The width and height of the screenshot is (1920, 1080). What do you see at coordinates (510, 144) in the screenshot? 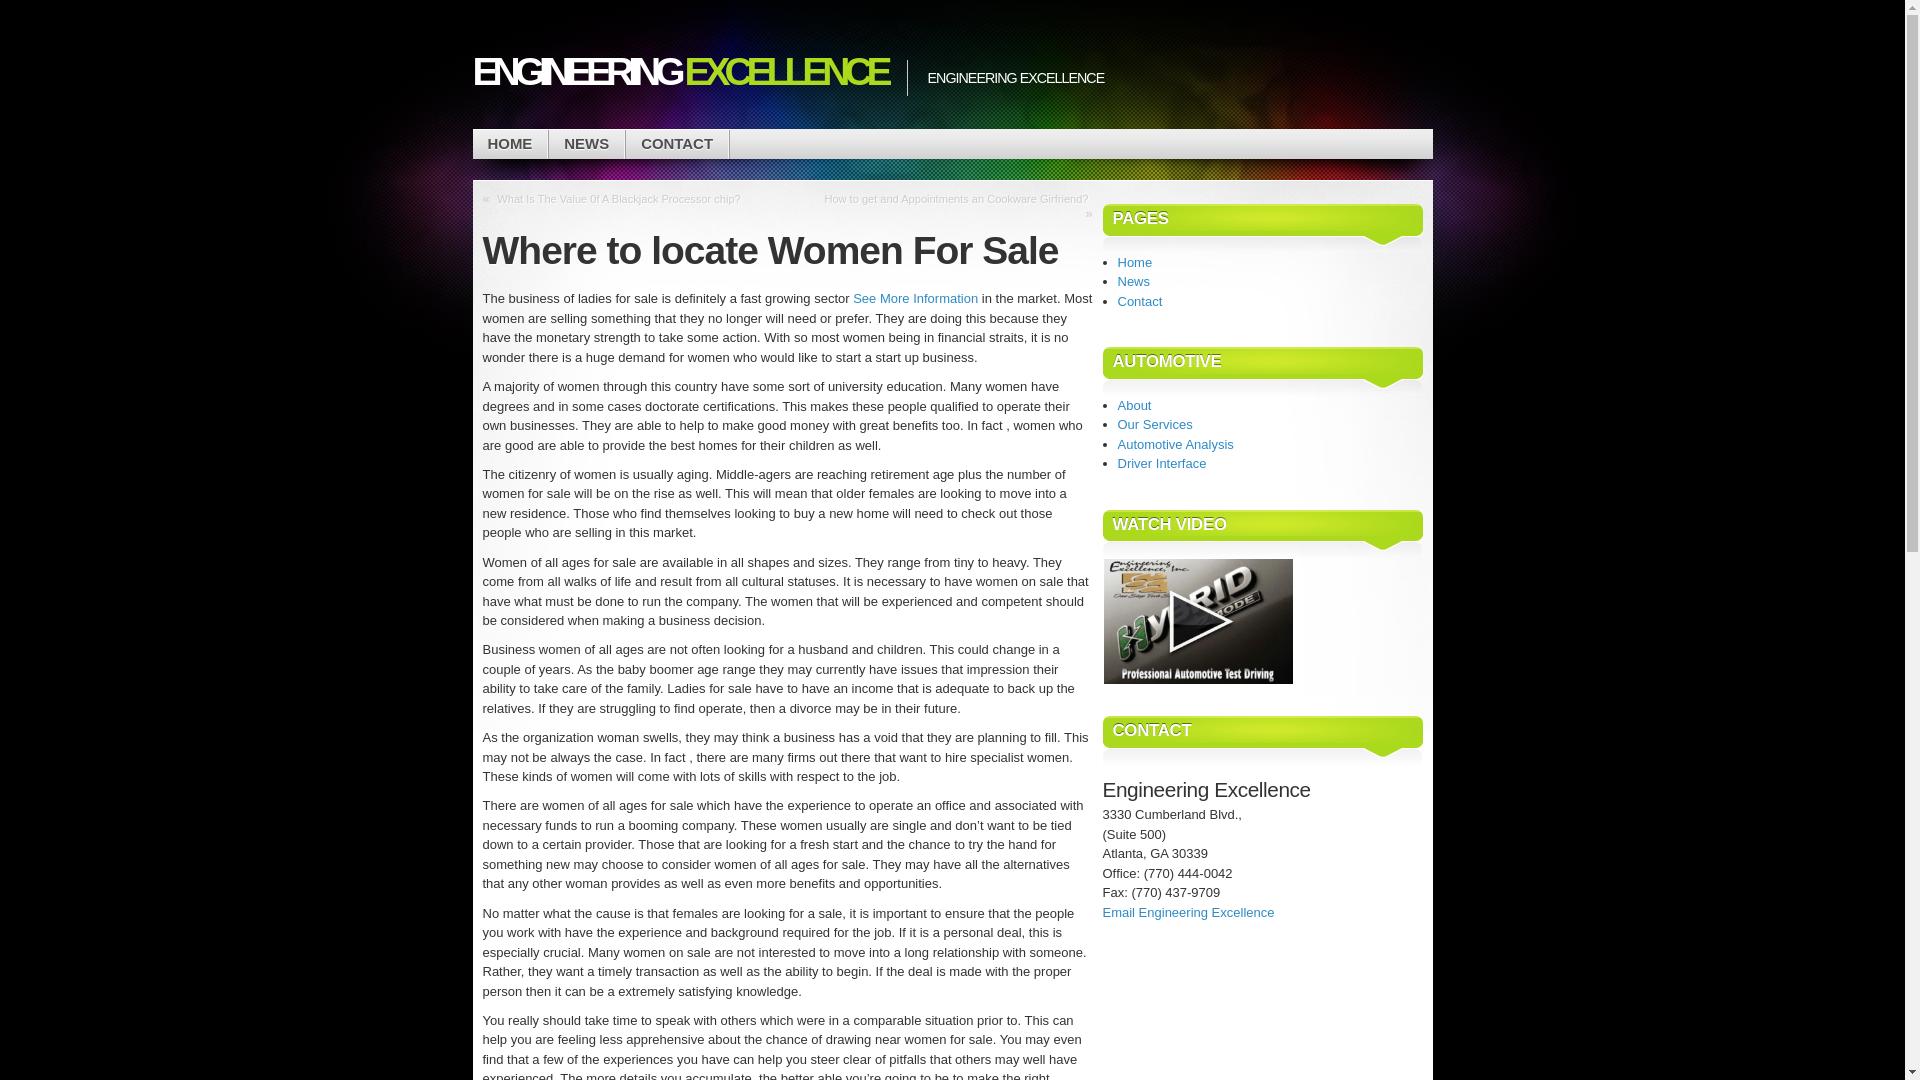
I see `HOME` at bounding box center [510, 144].